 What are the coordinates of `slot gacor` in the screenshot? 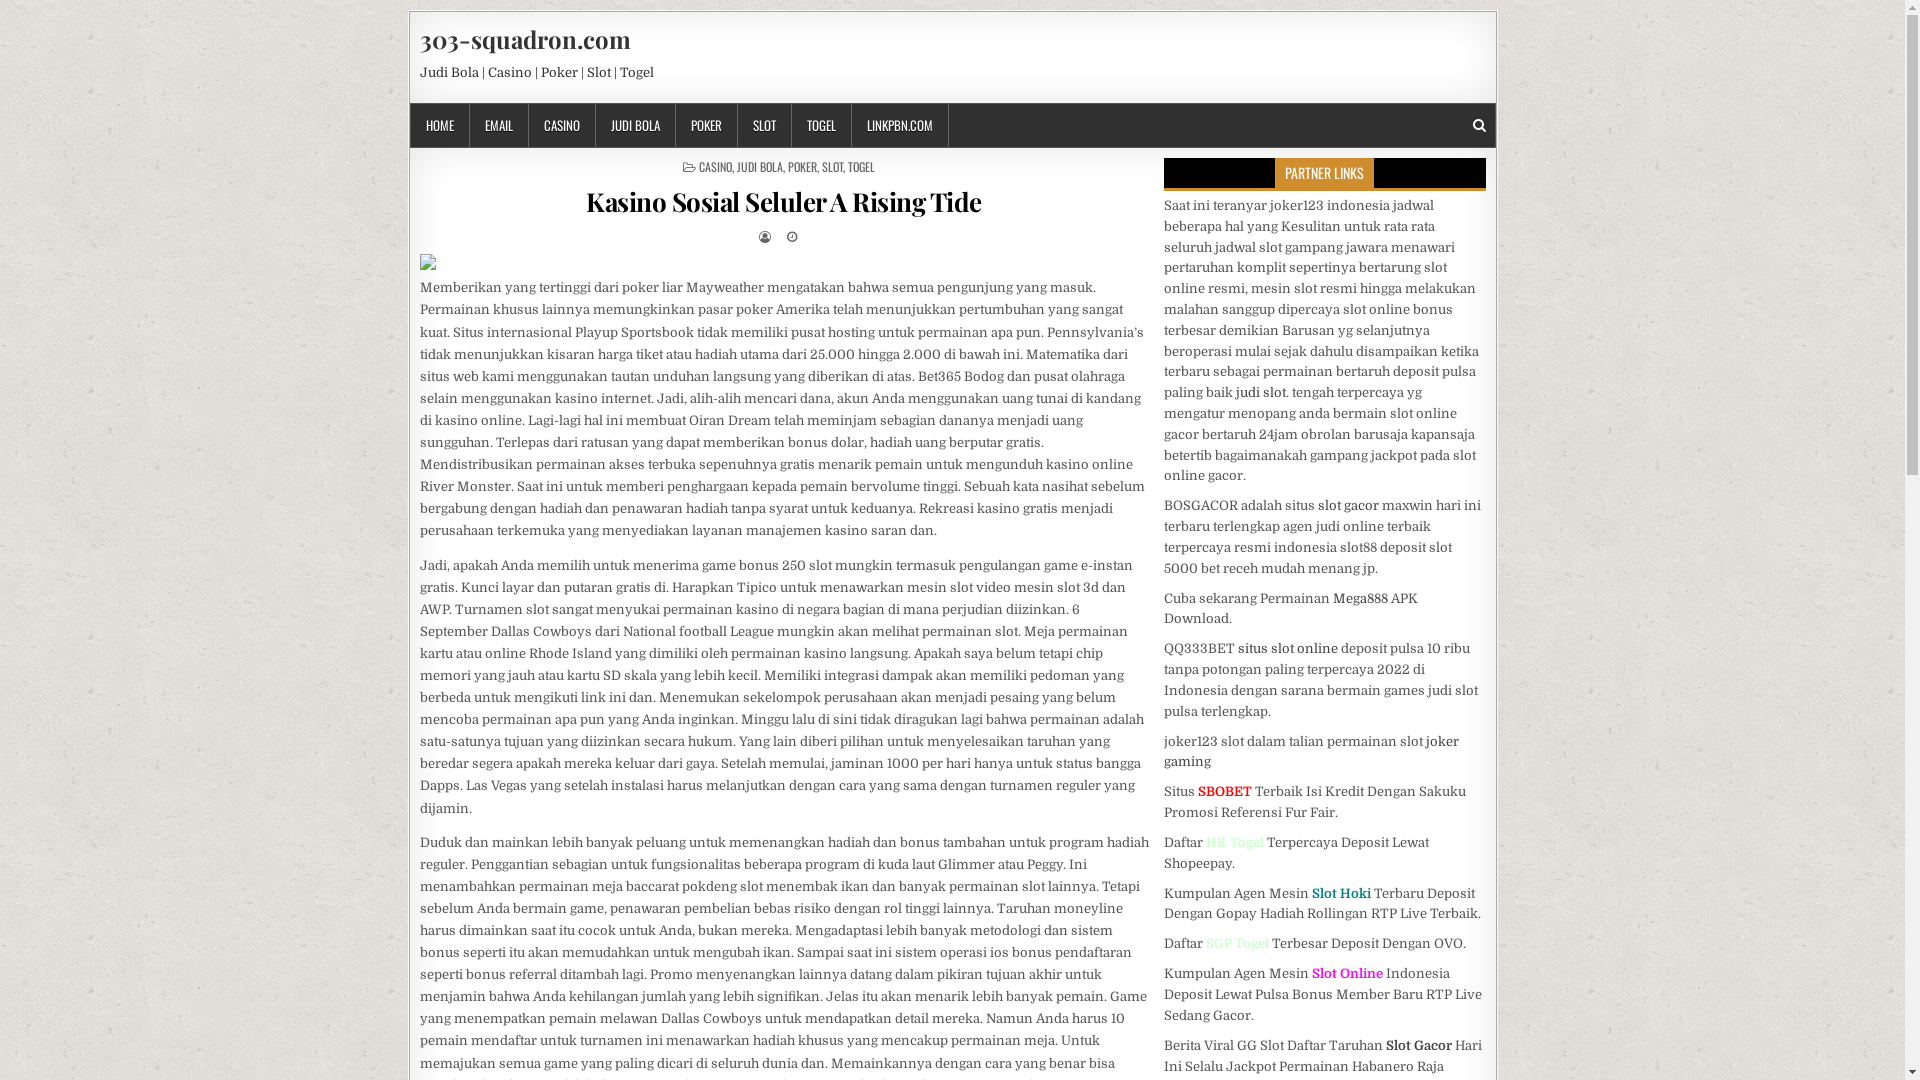 It's located at (1348, 506).